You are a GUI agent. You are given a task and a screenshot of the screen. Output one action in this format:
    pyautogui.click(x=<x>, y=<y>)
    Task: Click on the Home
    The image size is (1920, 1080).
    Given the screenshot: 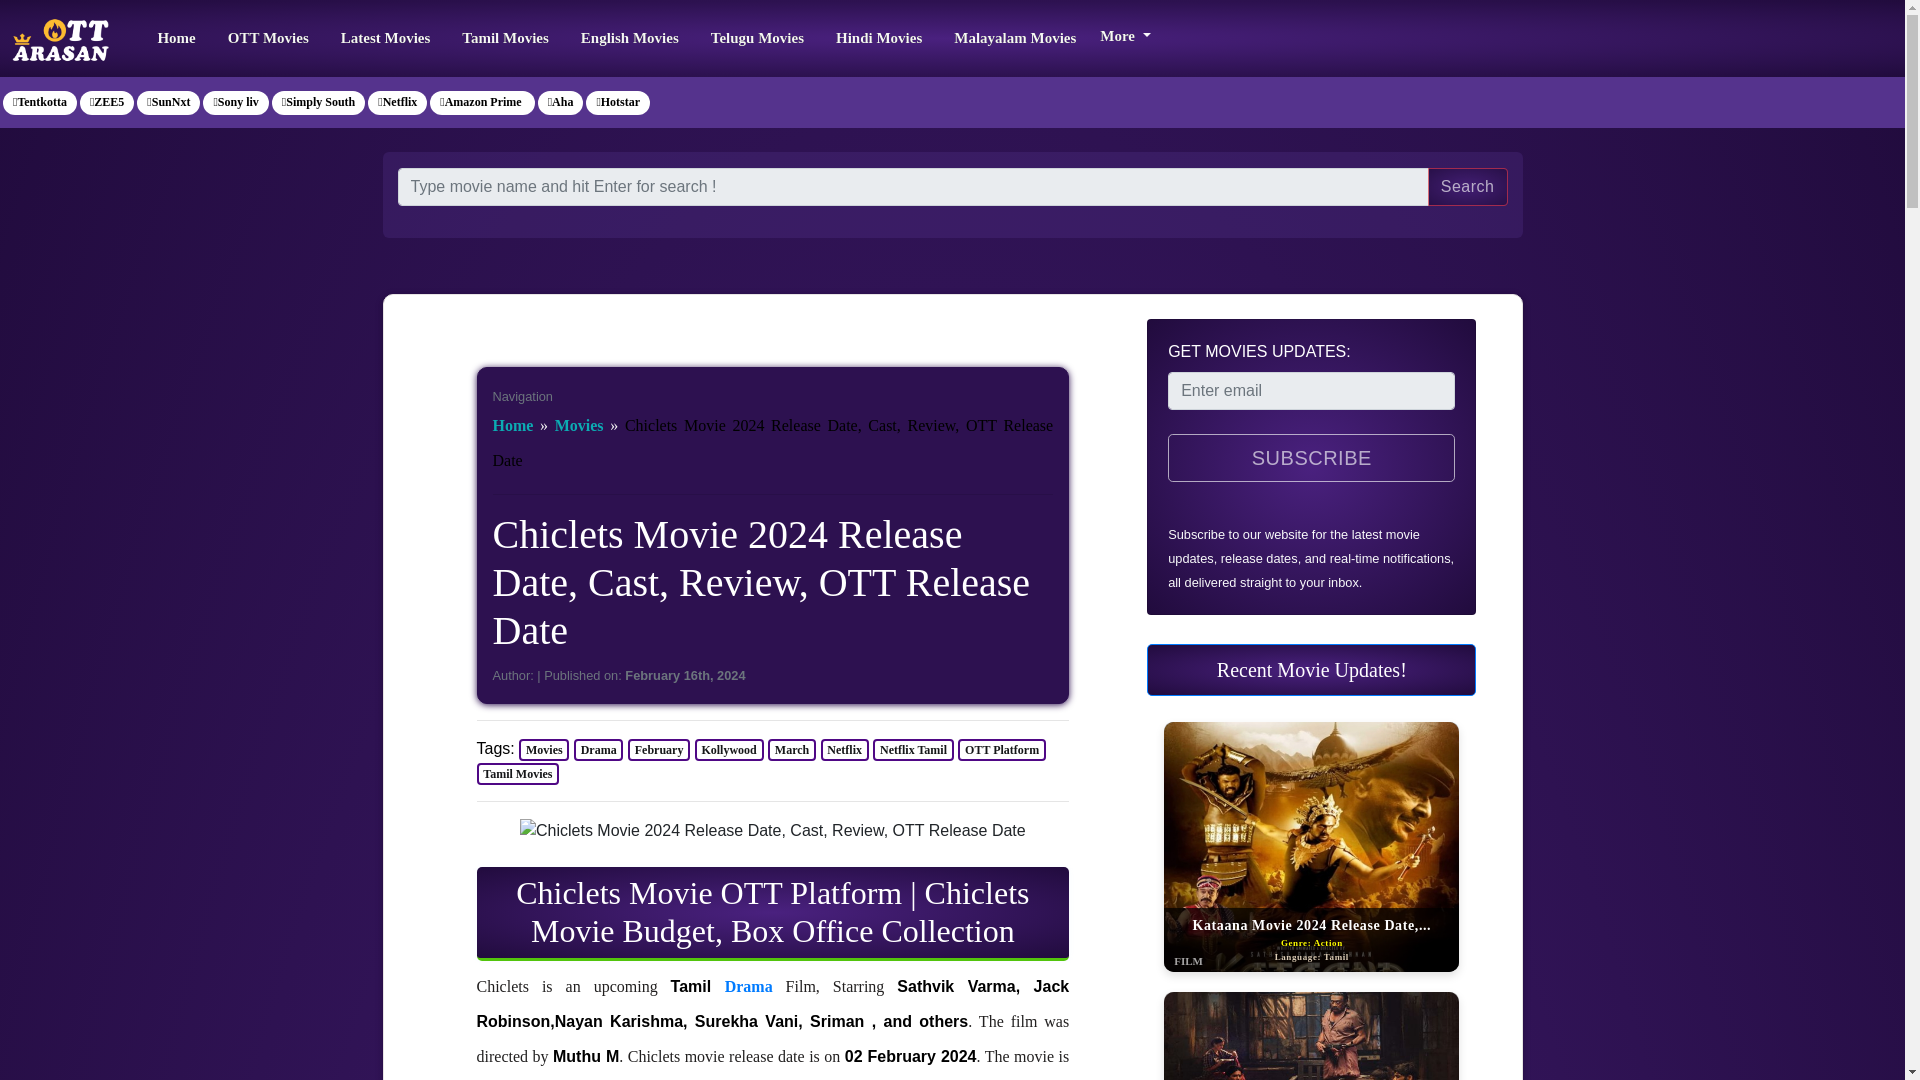 What is the action you would take?
    pyautogui.click(x=512, y=425)
    